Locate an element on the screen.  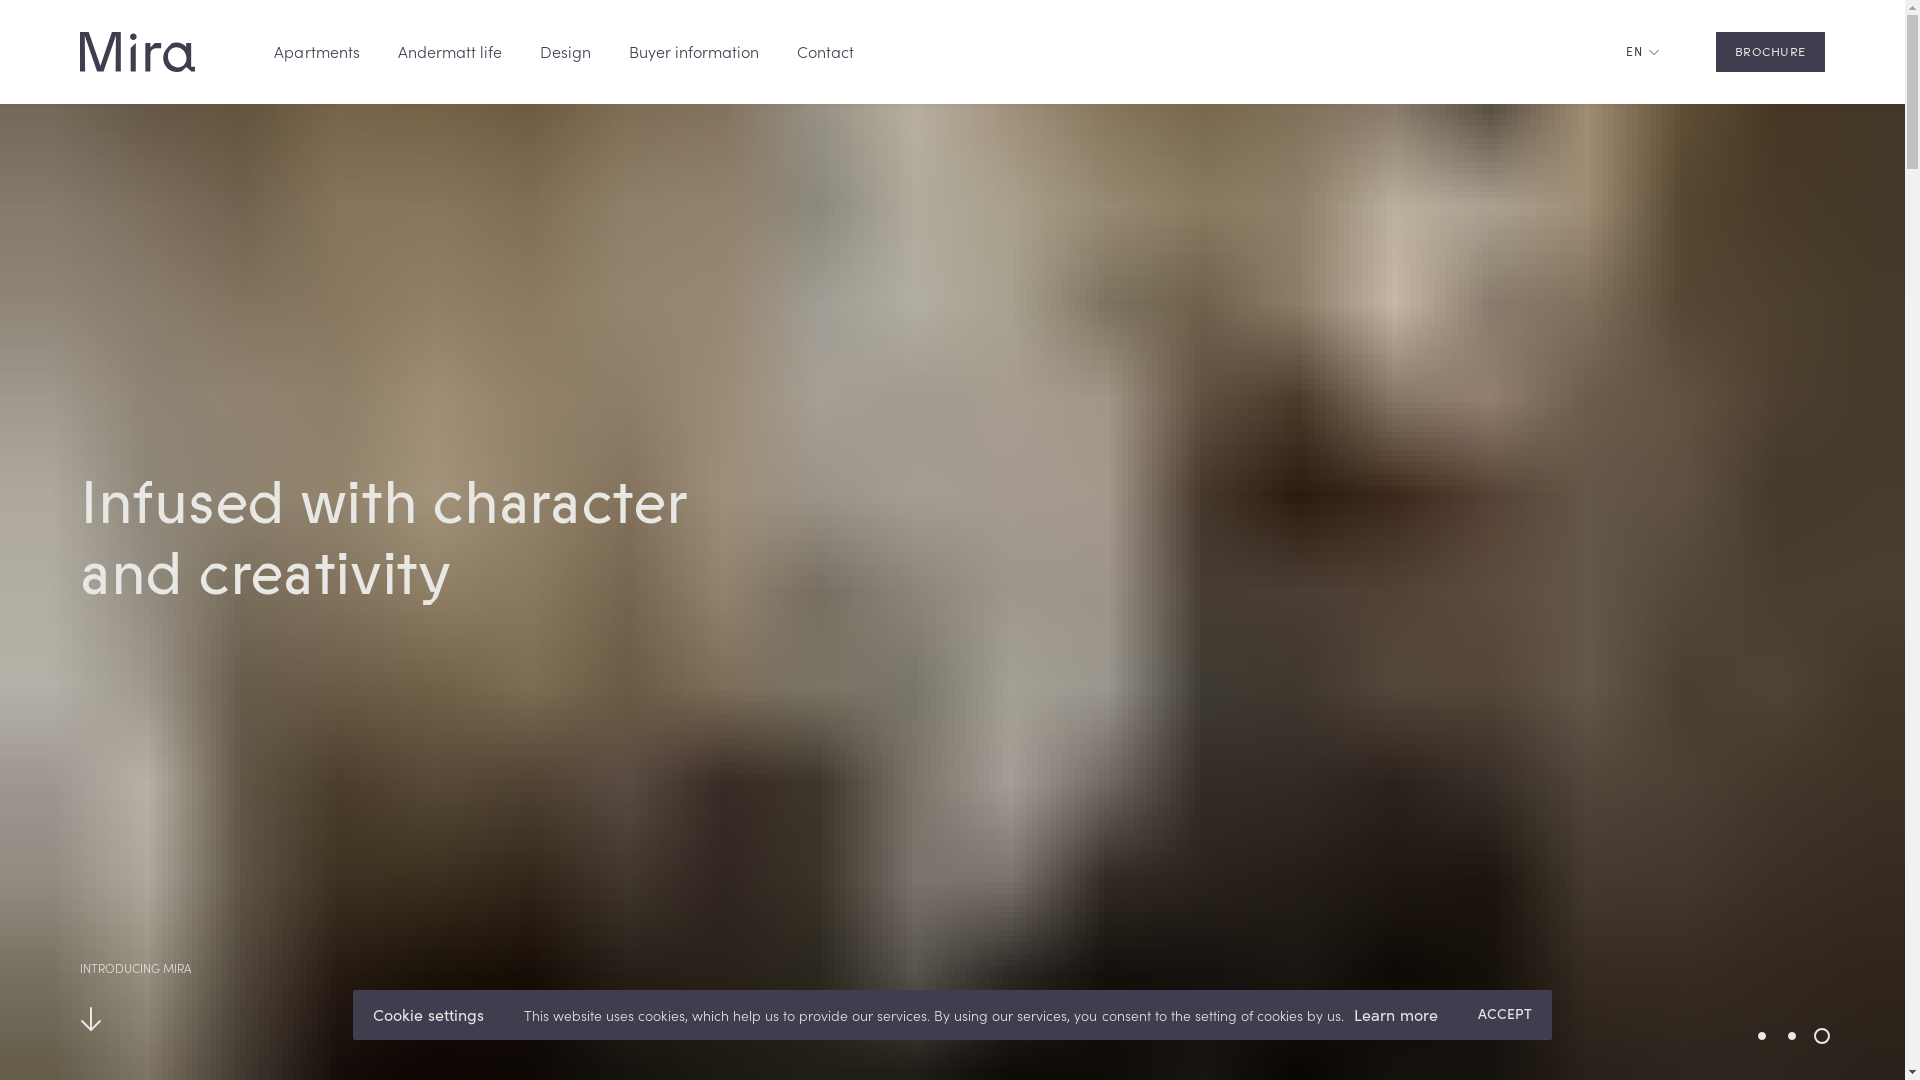
Design is located at coordinates (566, 52).